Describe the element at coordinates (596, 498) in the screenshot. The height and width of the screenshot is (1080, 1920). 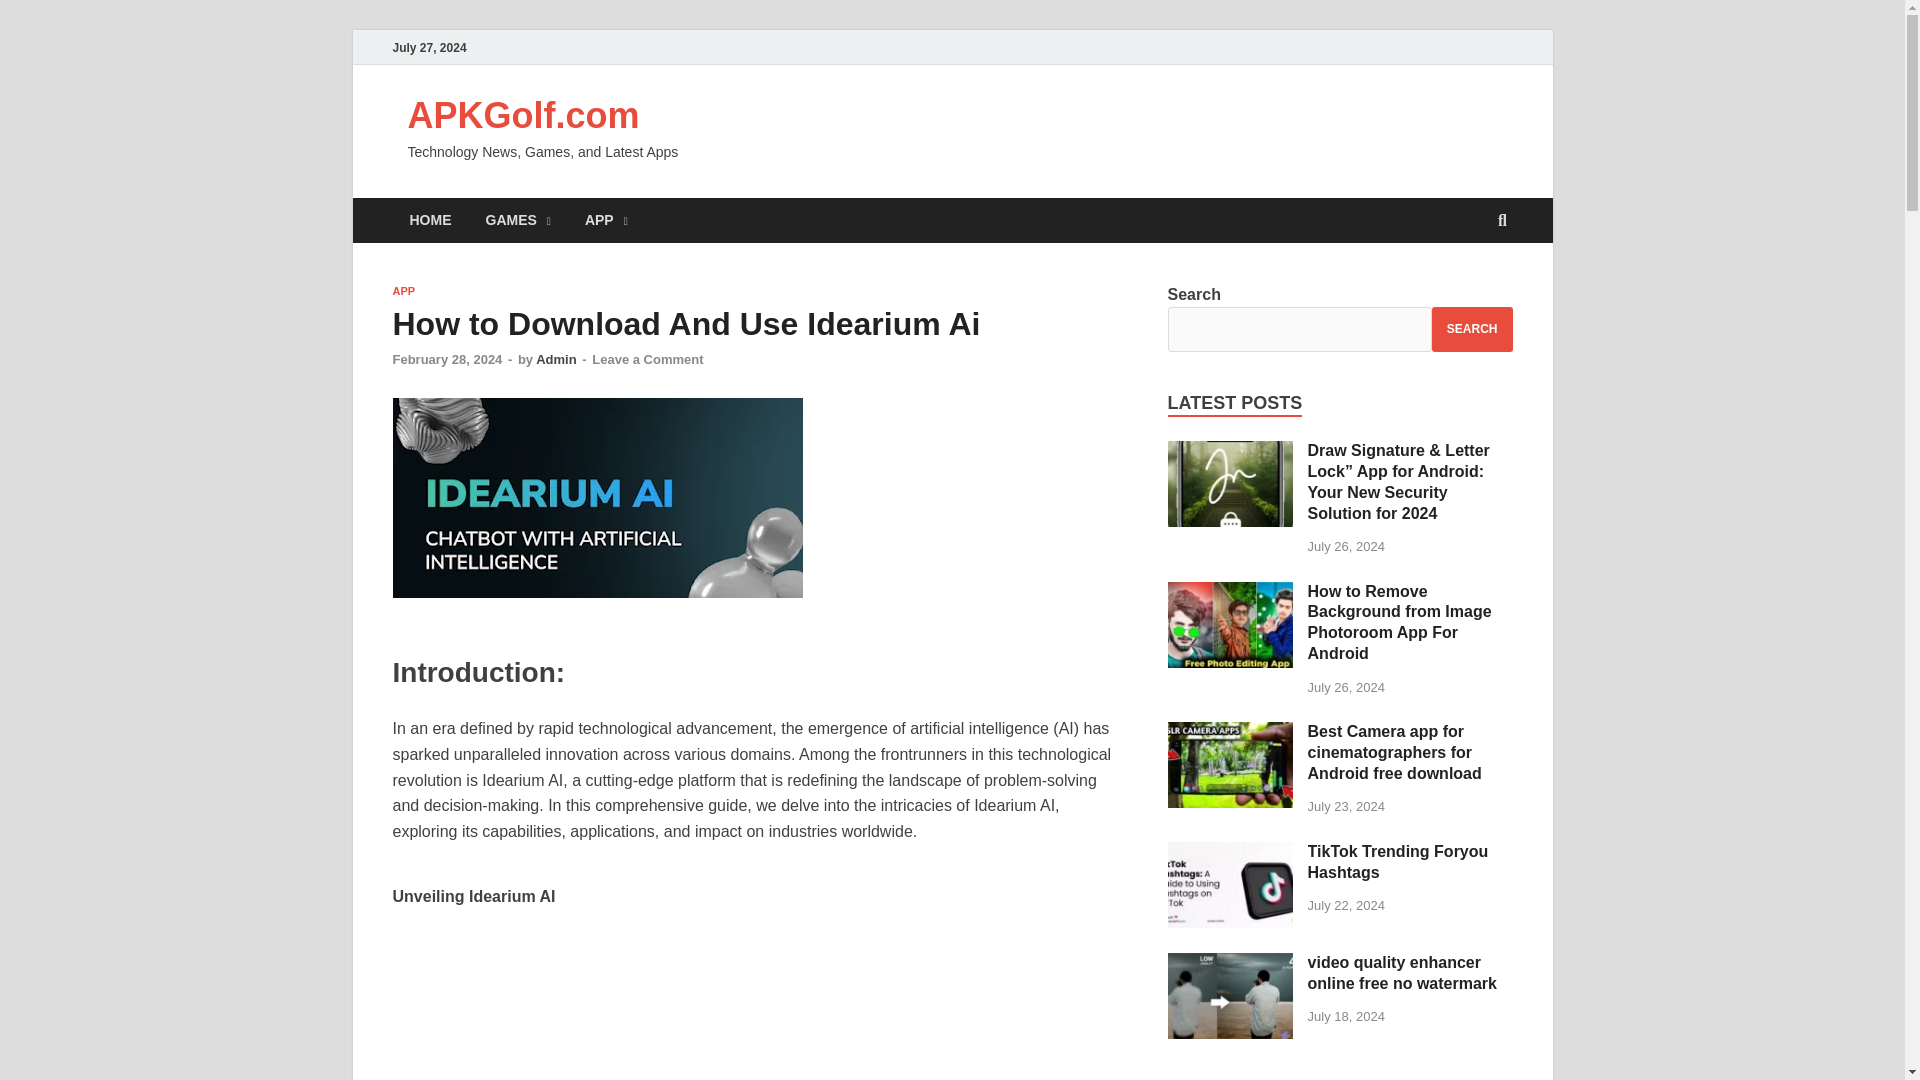
I see `How to Download And Use Idearium Ai 1` at that location.